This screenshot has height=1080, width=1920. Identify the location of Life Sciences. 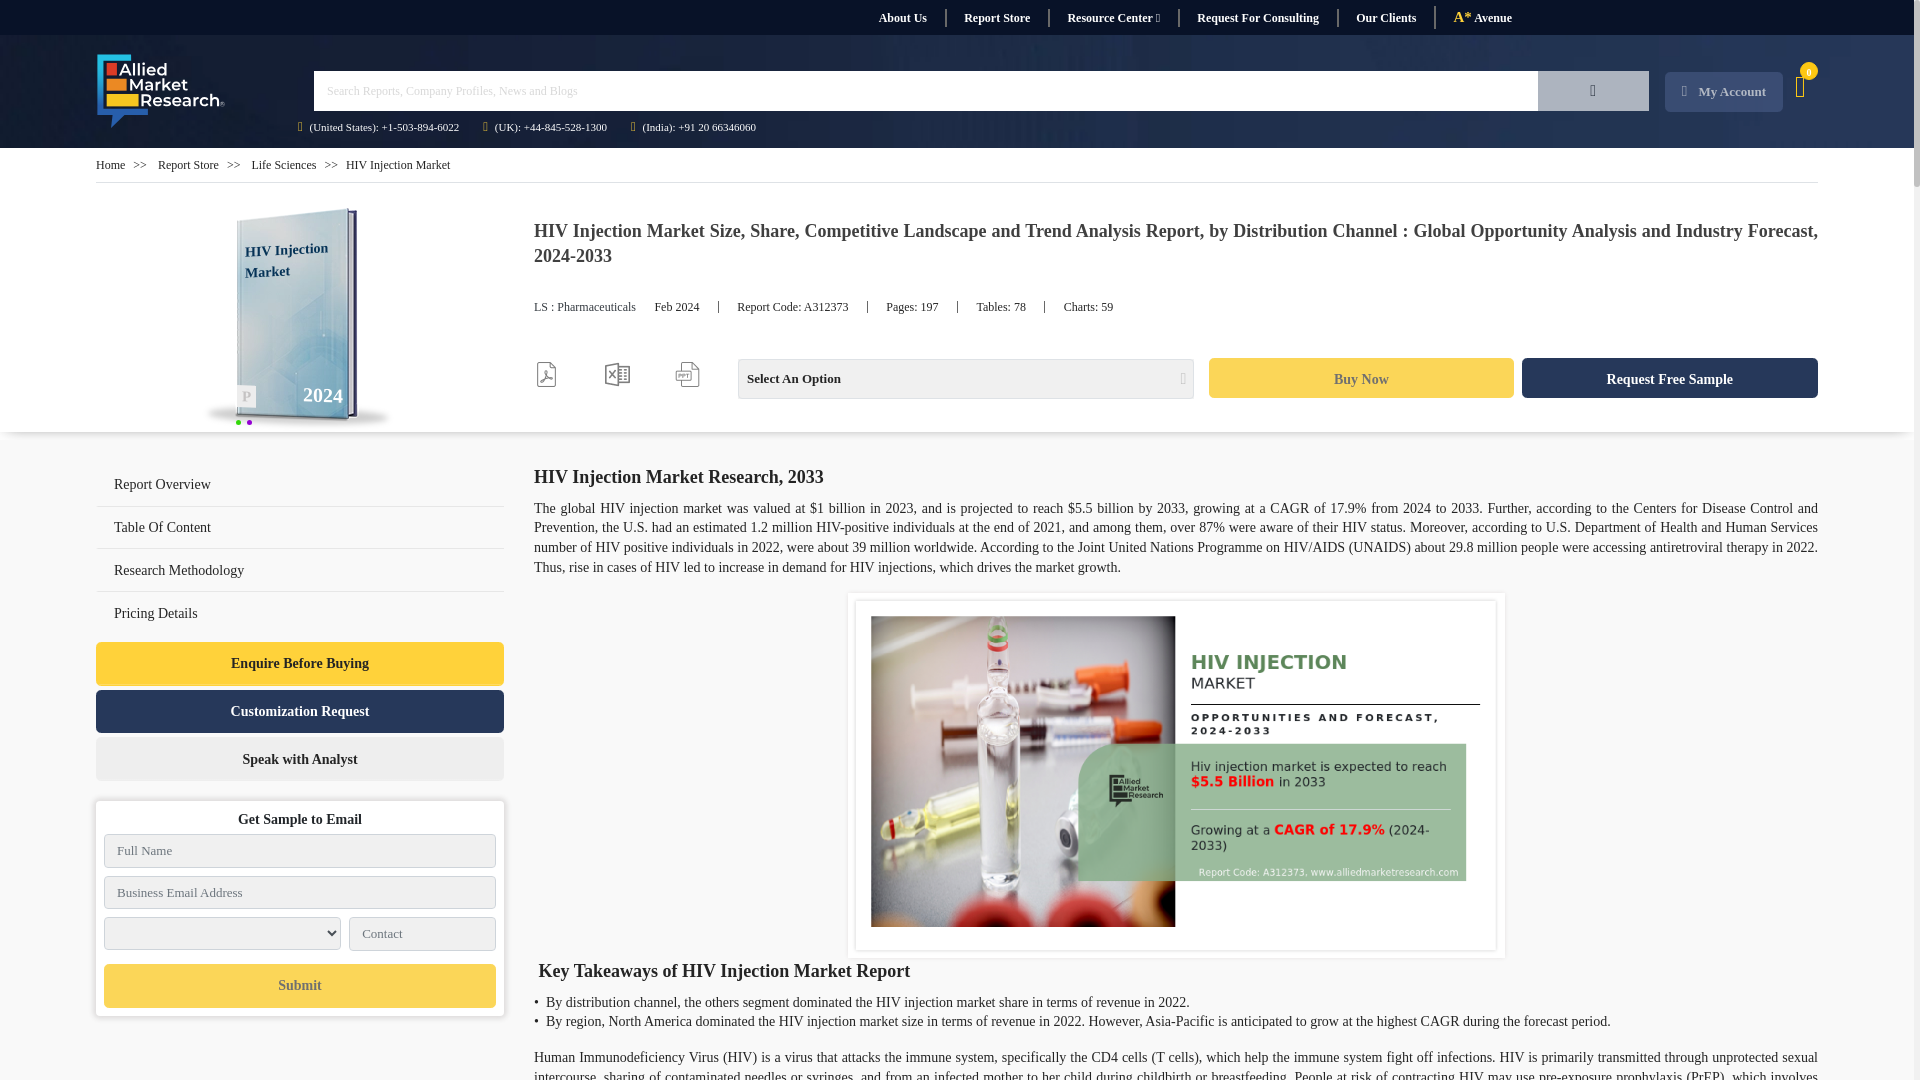
(284, 164).